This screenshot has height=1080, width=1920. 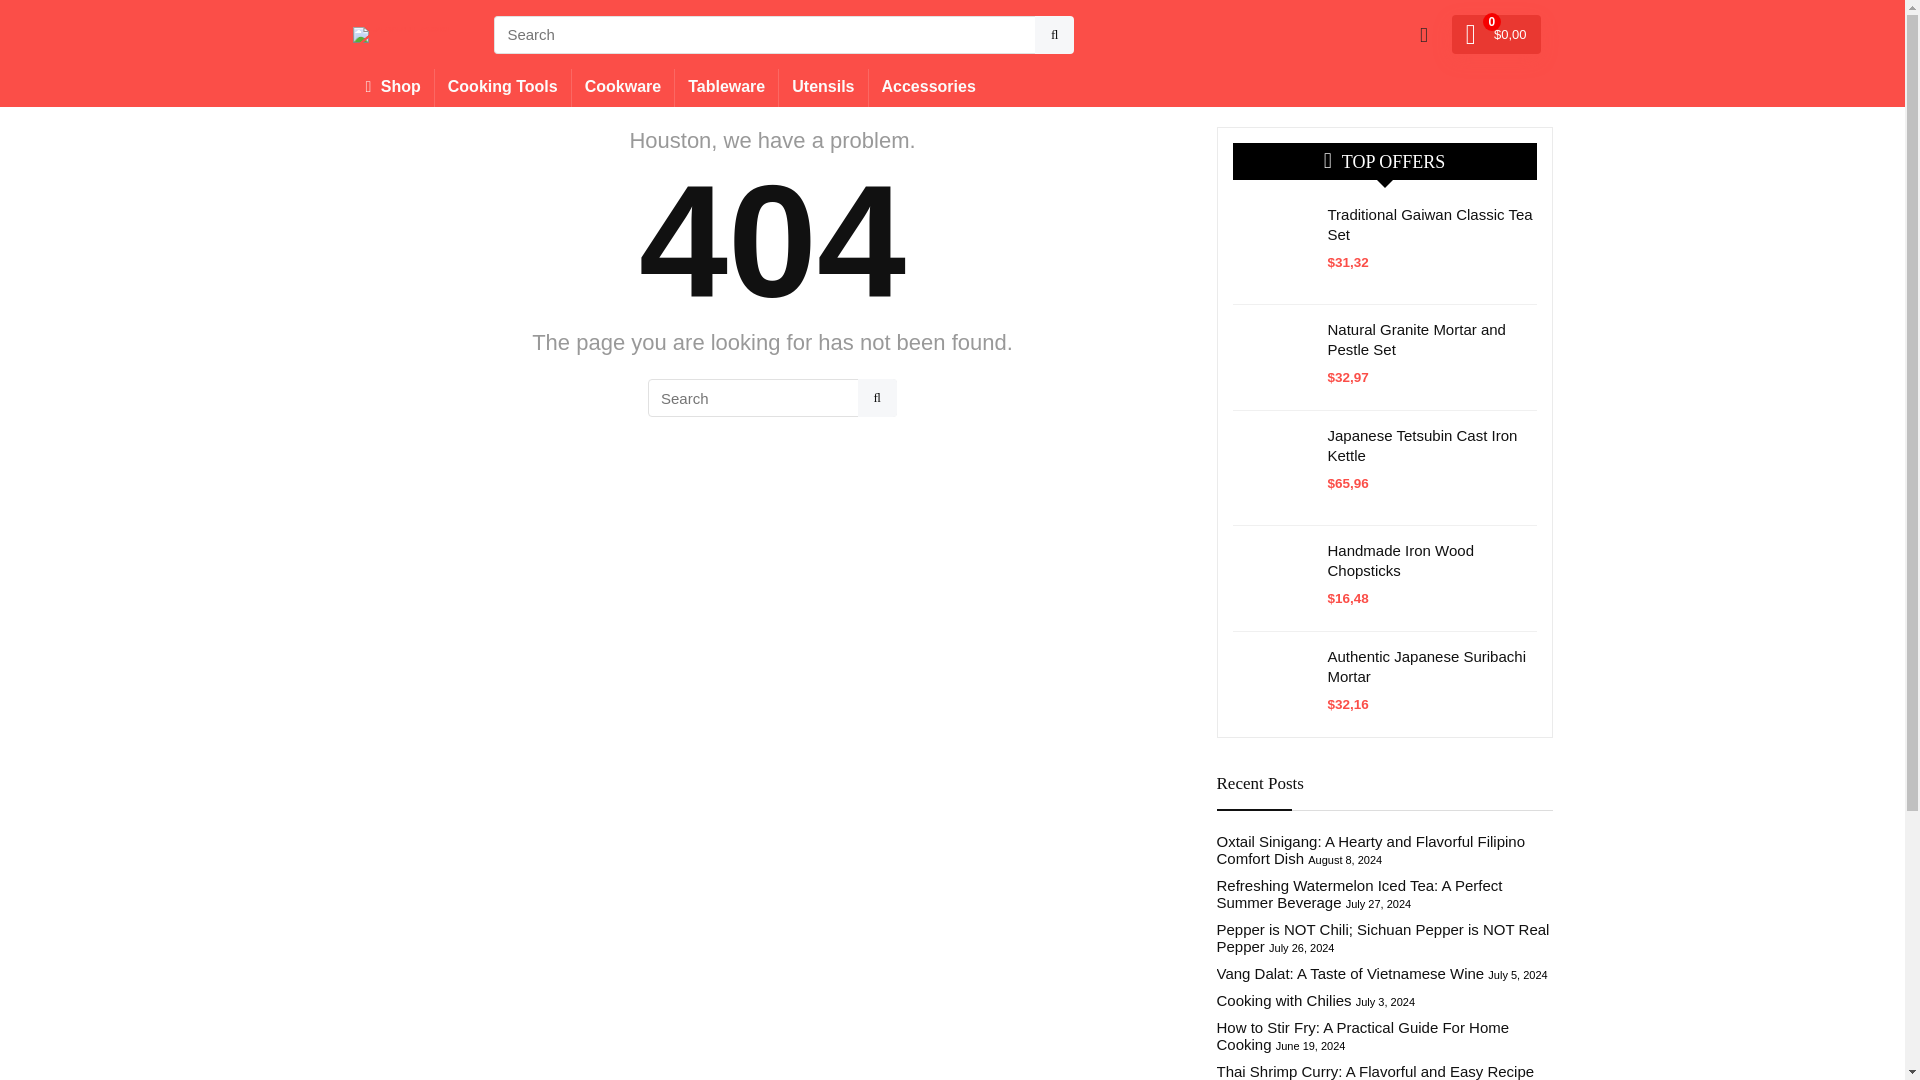 What do you see at coordinates (1350, 973) in the screenshot?
I see `Vang Dalat: A Taste of Vietnamese Wine` at bounding box center [1350, 973].